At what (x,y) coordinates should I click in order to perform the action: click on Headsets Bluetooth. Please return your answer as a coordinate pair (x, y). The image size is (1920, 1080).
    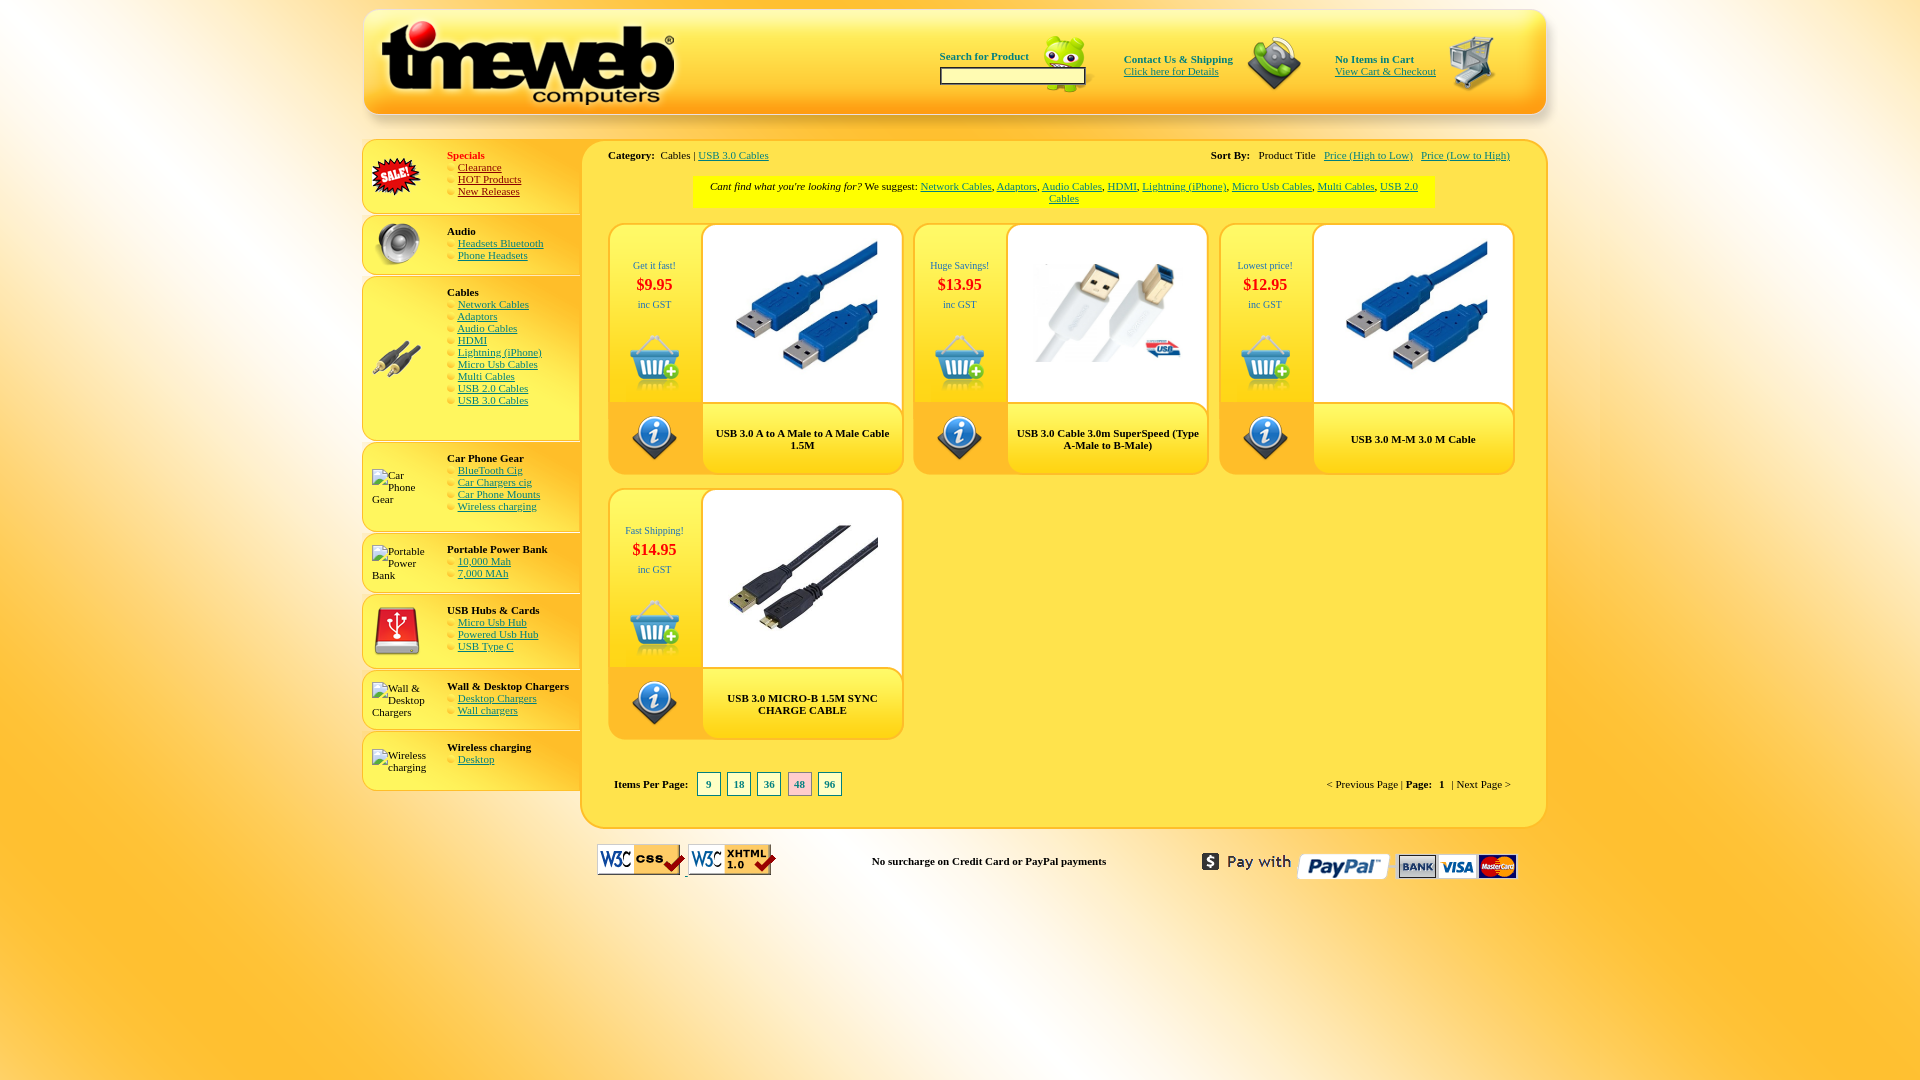
    Looking at the image, I should click on (501, 243).